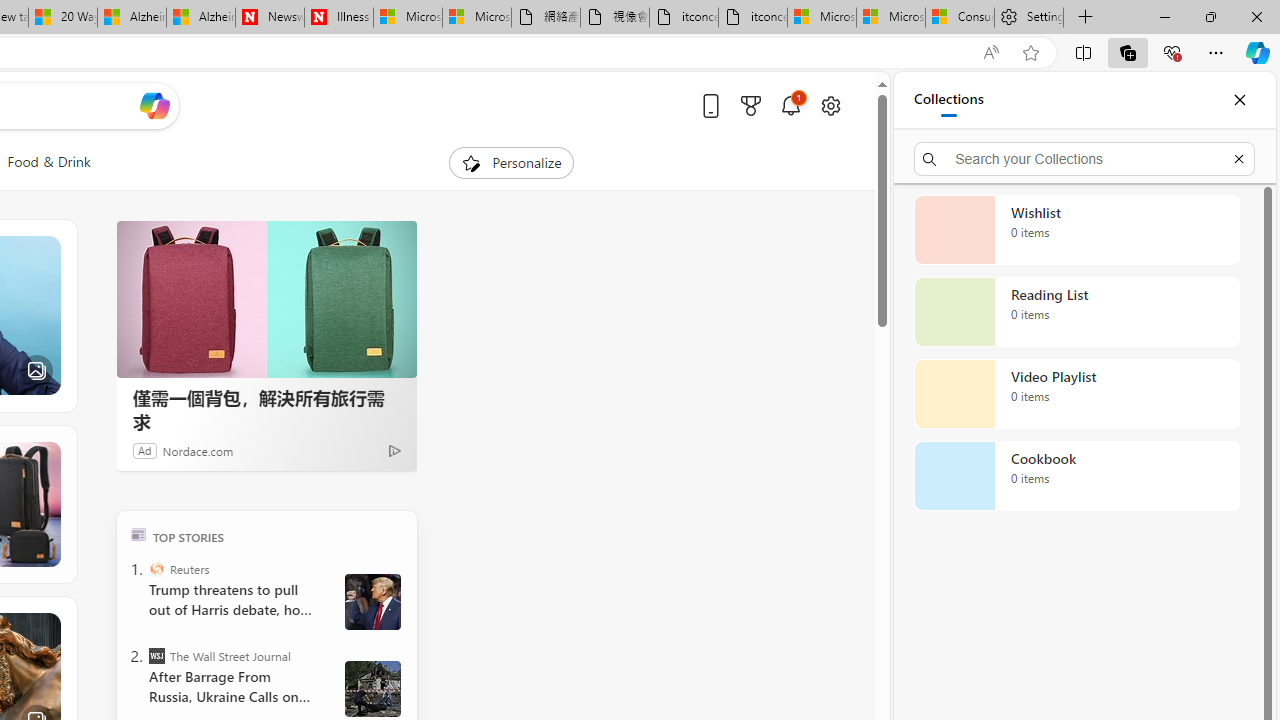 The height and width of the screenshot is (720, 1280). What do you see at coordinates (138, 534) in the screenshot?
I see `TOP` at bounding box center [138, 534].